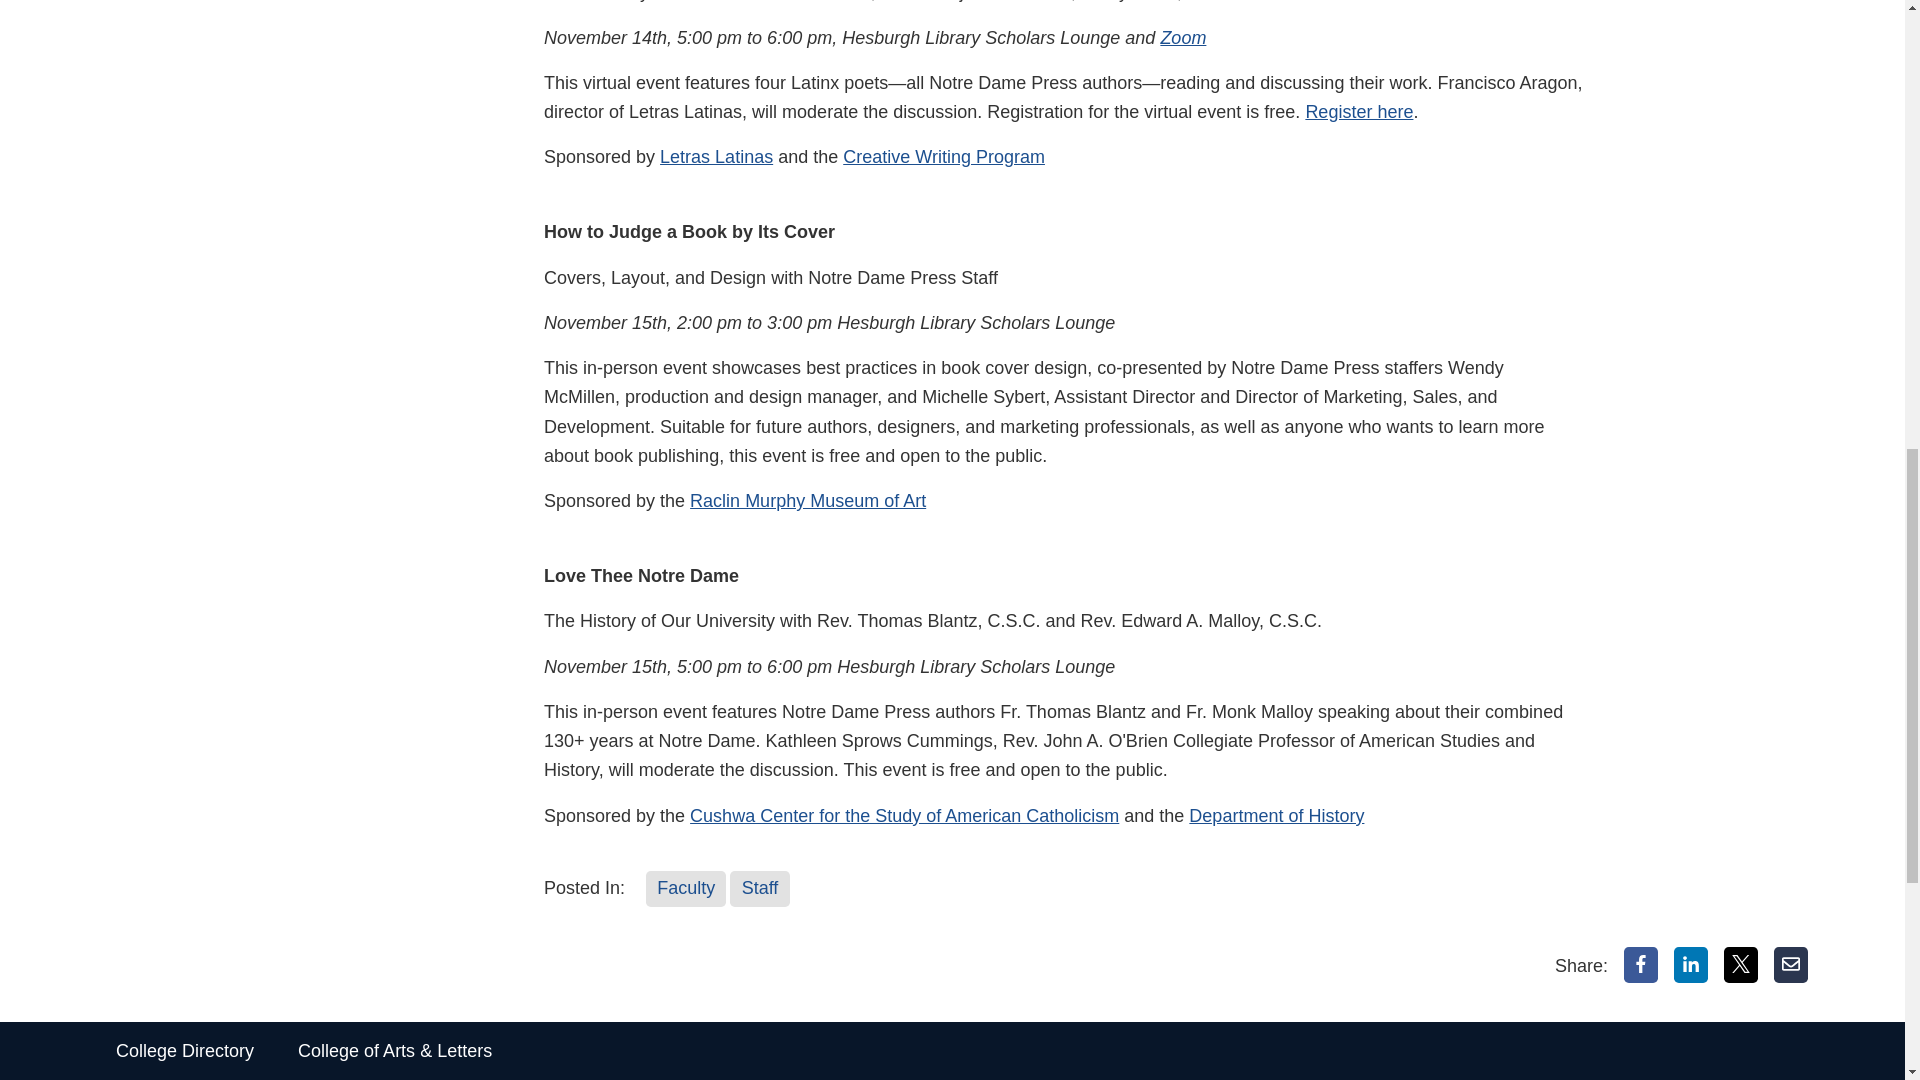 This screenshot has height=1080, width=1920. I want to click on Raclin Murphy Museum of Art, so click(807, 500).